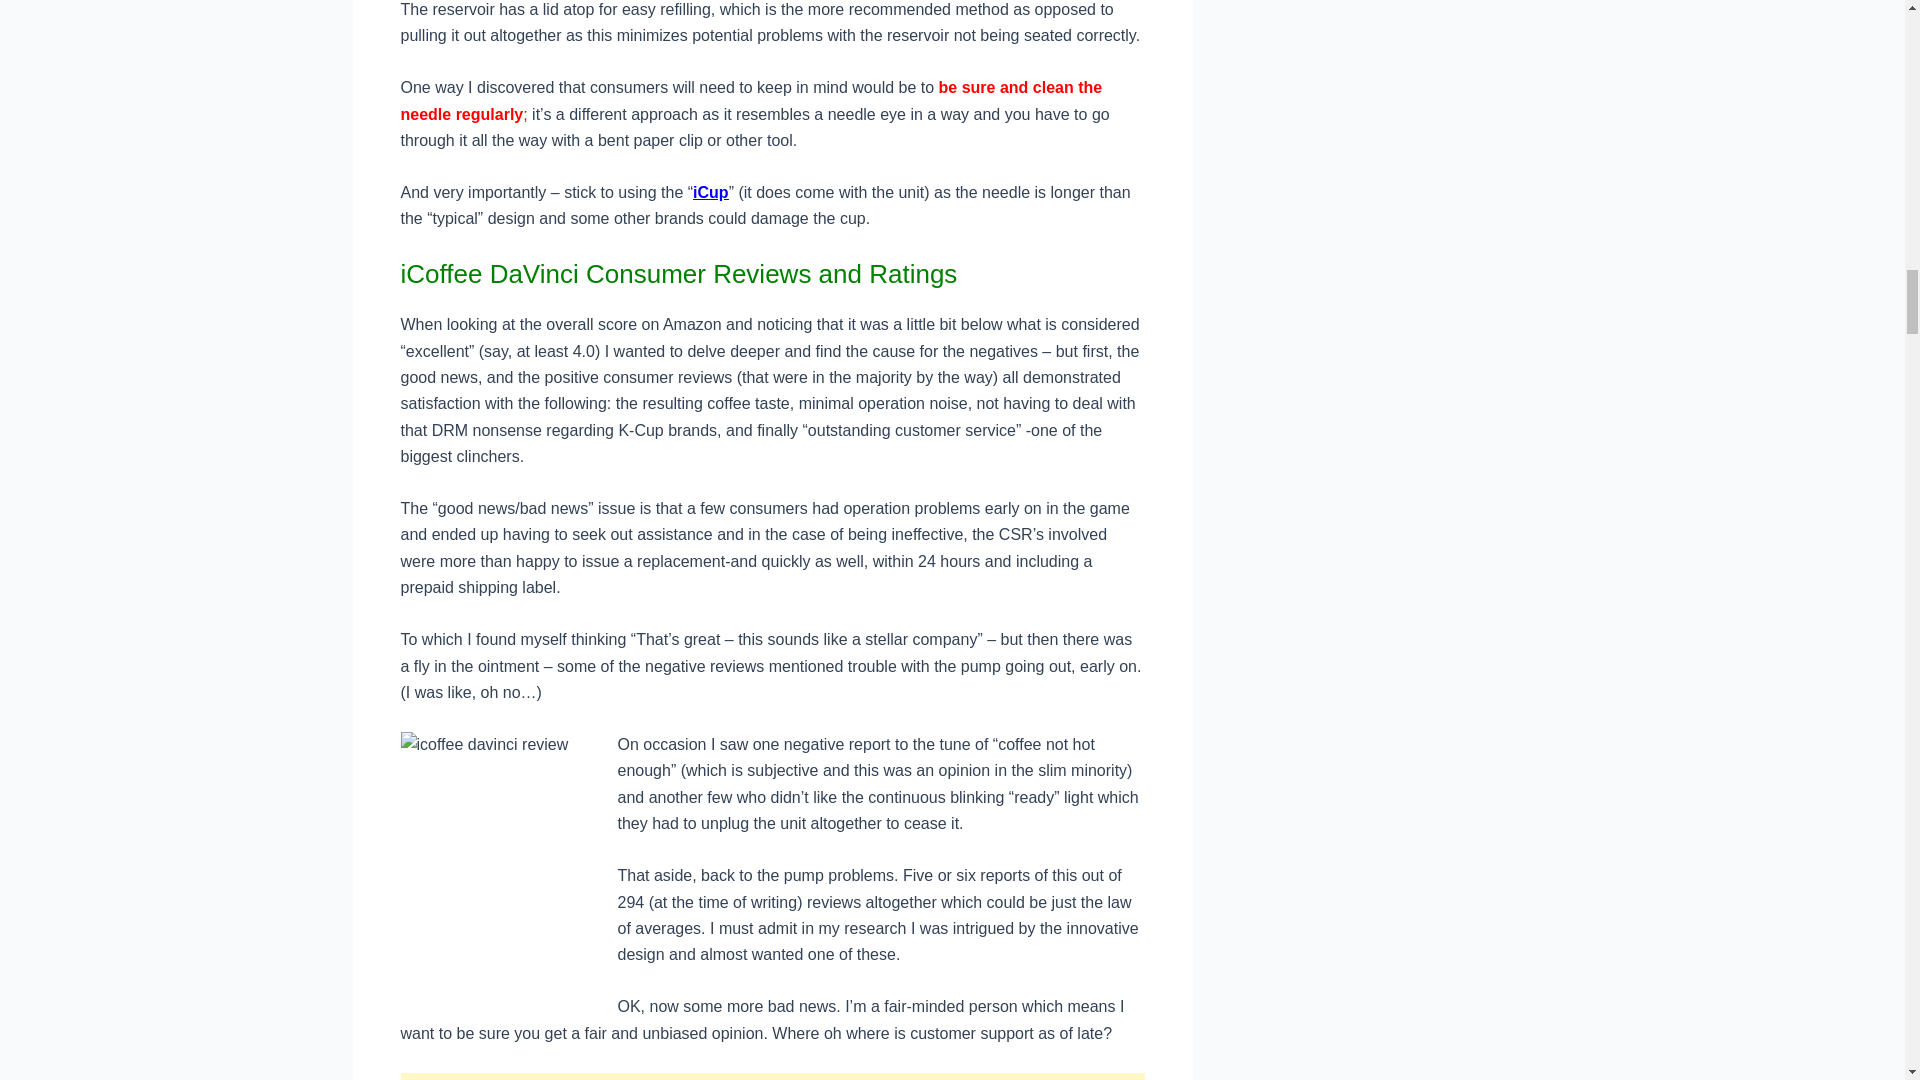  I want to click on iCup, so click(711, 192).